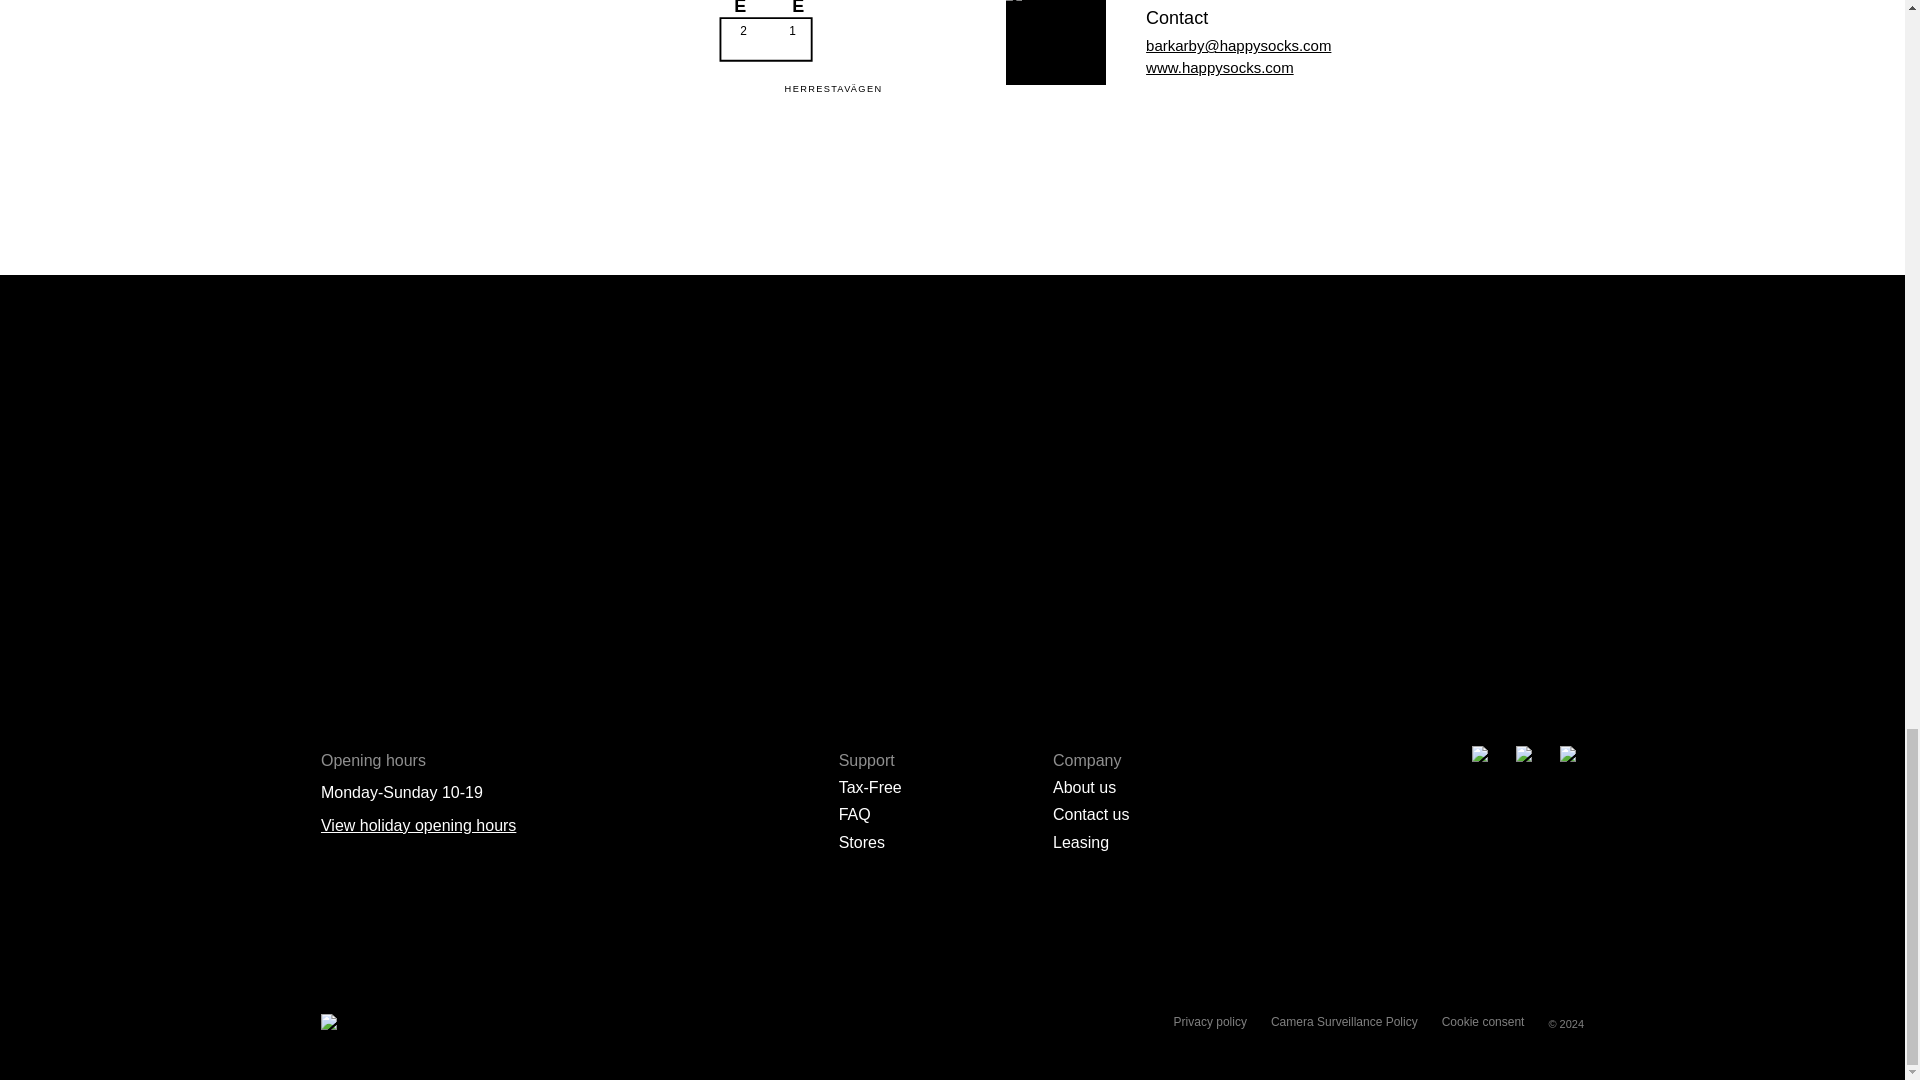  Describe the element at coordinates (418, 824) in the screenshot. I see `View holiday opening hours` at that location.